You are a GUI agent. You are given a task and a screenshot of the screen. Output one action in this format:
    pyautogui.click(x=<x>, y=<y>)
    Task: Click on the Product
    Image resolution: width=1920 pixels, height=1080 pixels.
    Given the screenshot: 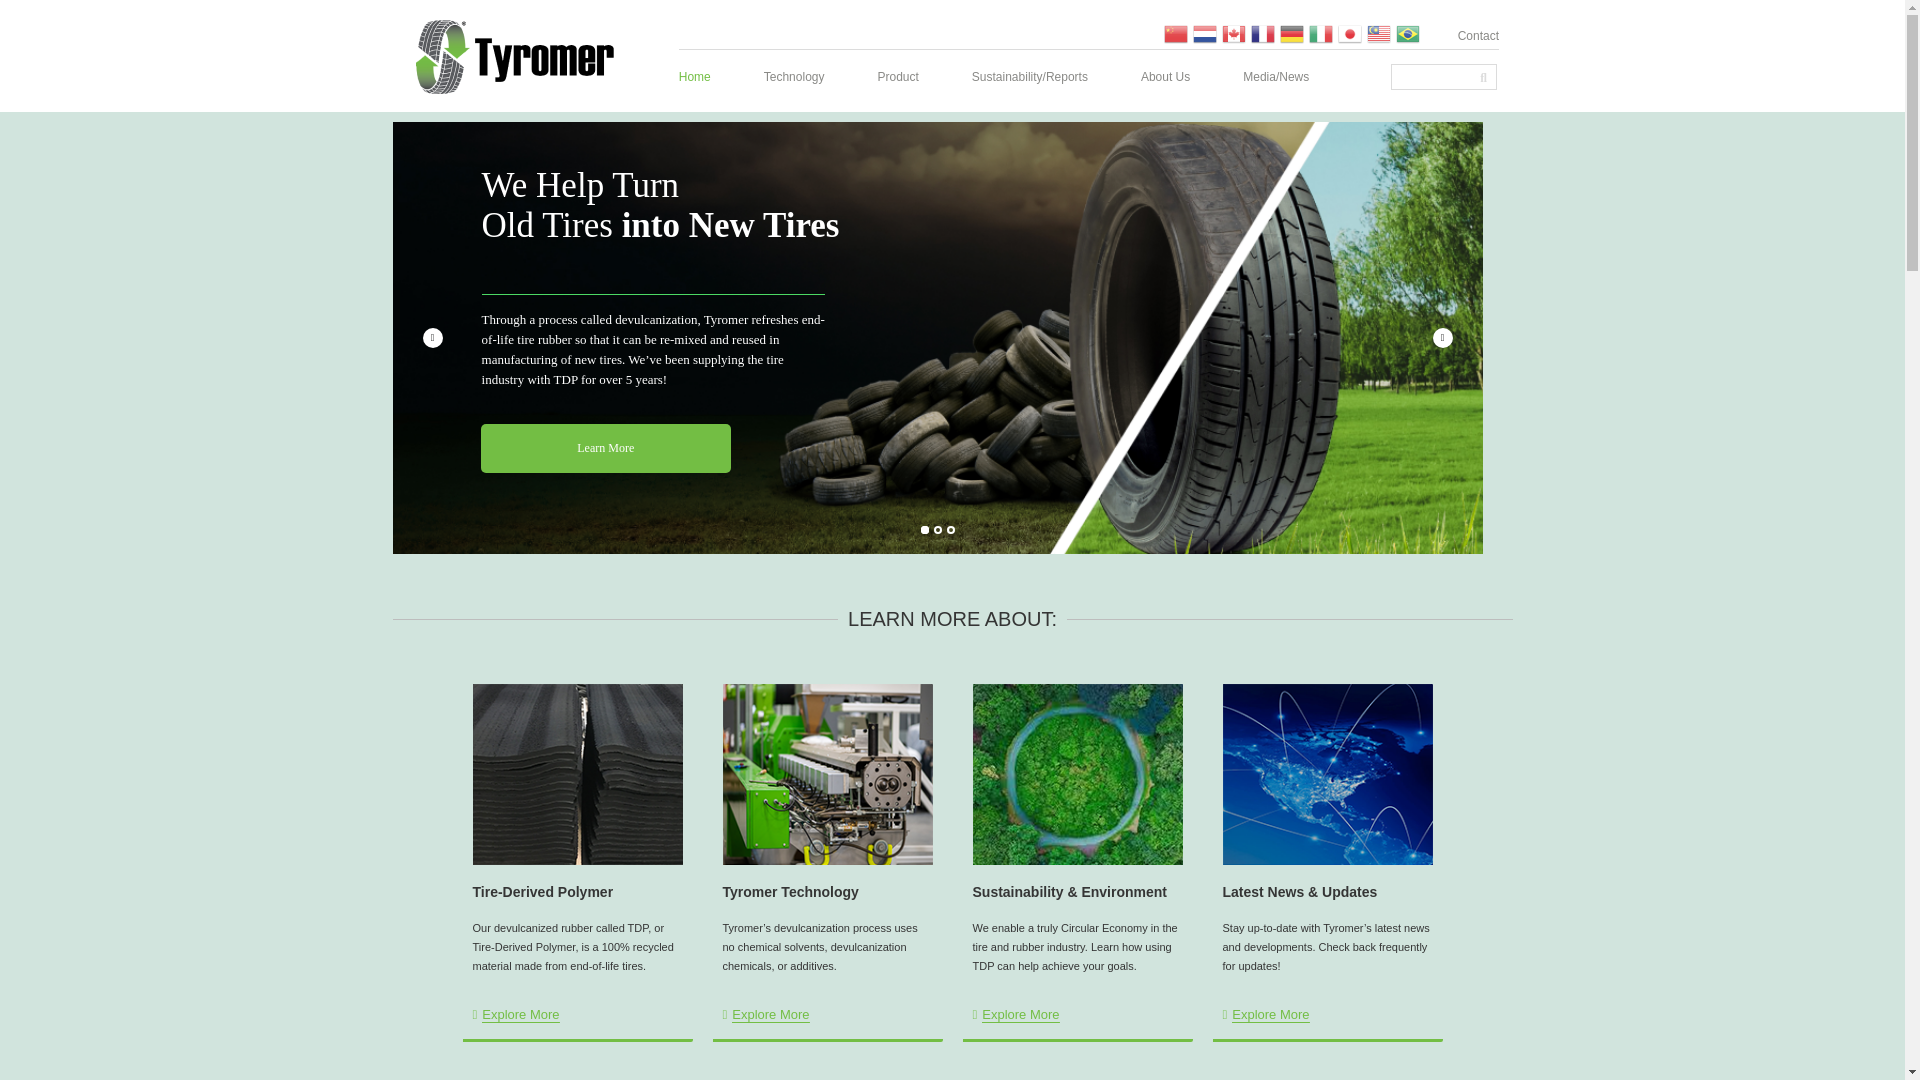 What is the action you would take?
    pyautogui.click(x=897, y=76)
    